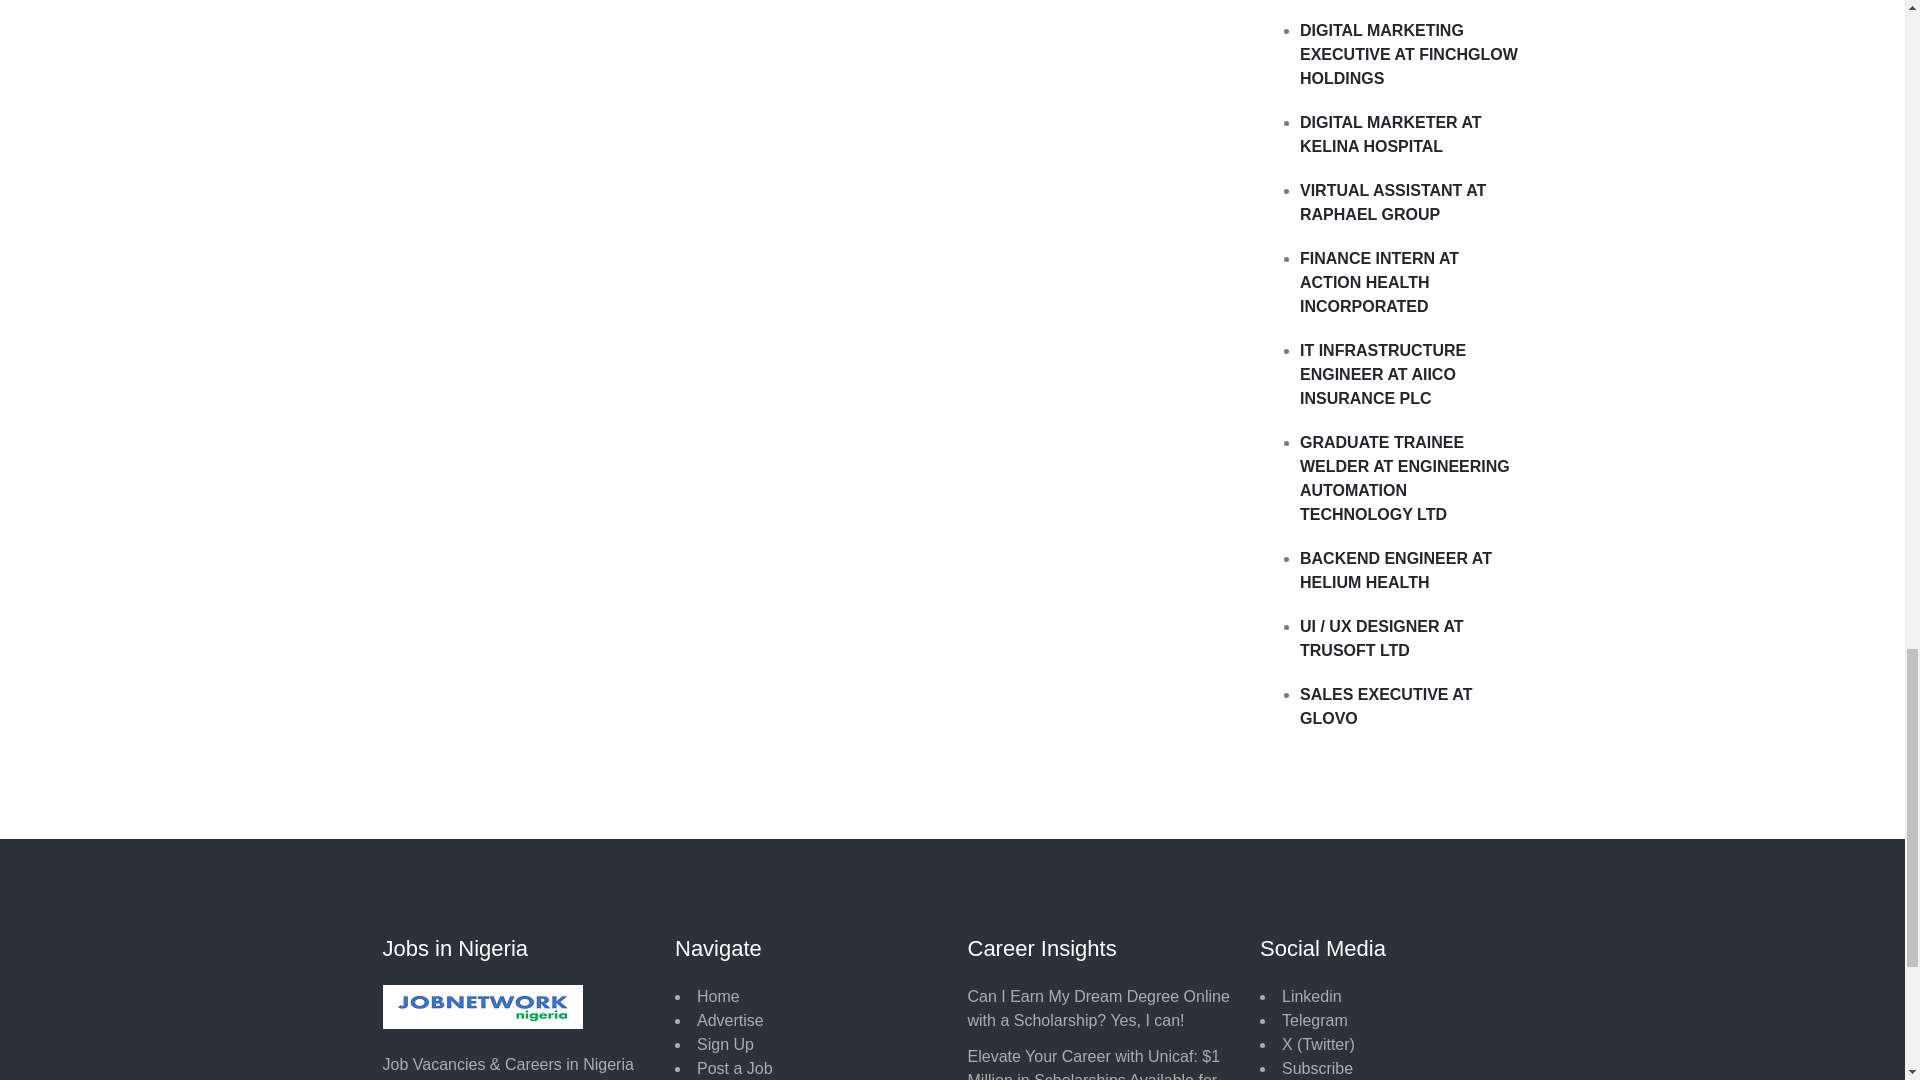 The width and height of the screenshot is (1920, 1080). Describe the element at coordinates (1379, 282) in the screenshot. I see `FINANCE INTERN AT ACTION HEALTH INCORPORATED` at that location.